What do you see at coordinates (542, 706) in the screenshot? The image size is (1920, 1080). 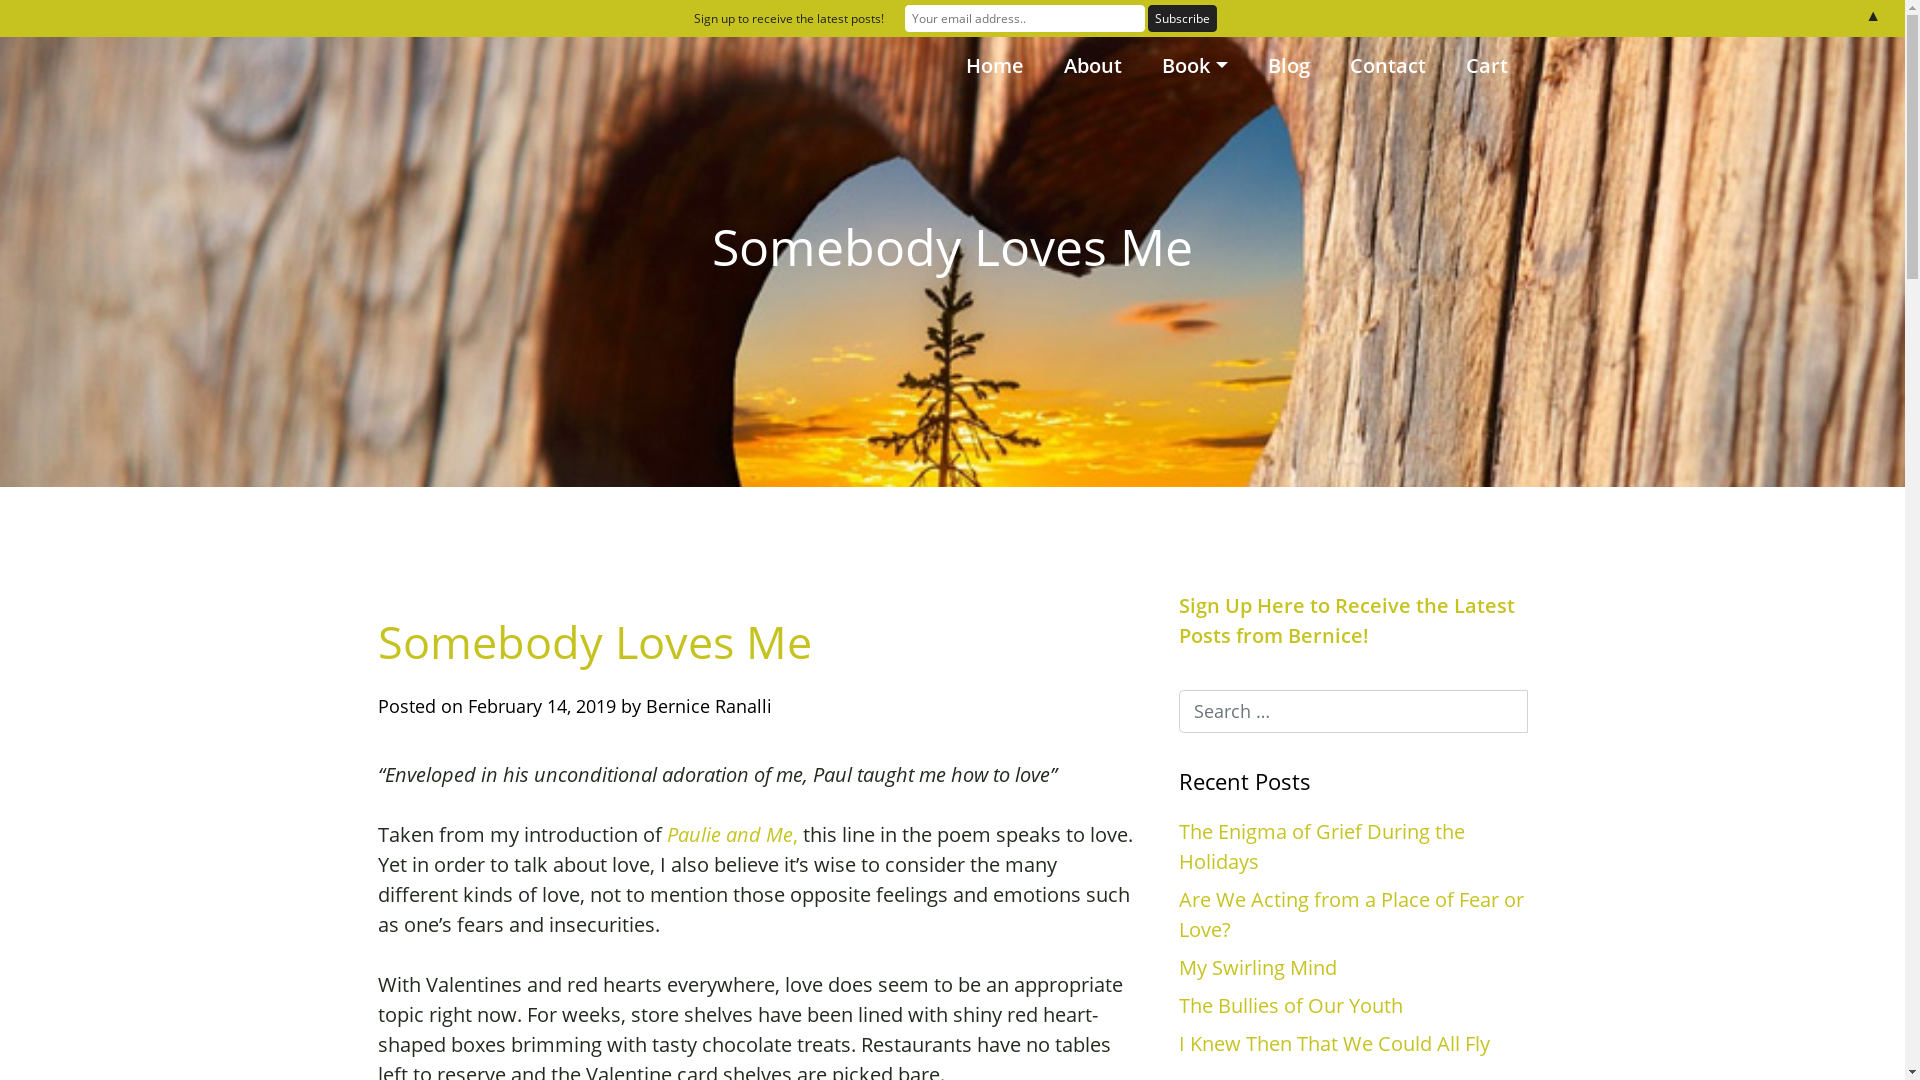 I see `February 14, 2019` at bounding box center [542, 706].